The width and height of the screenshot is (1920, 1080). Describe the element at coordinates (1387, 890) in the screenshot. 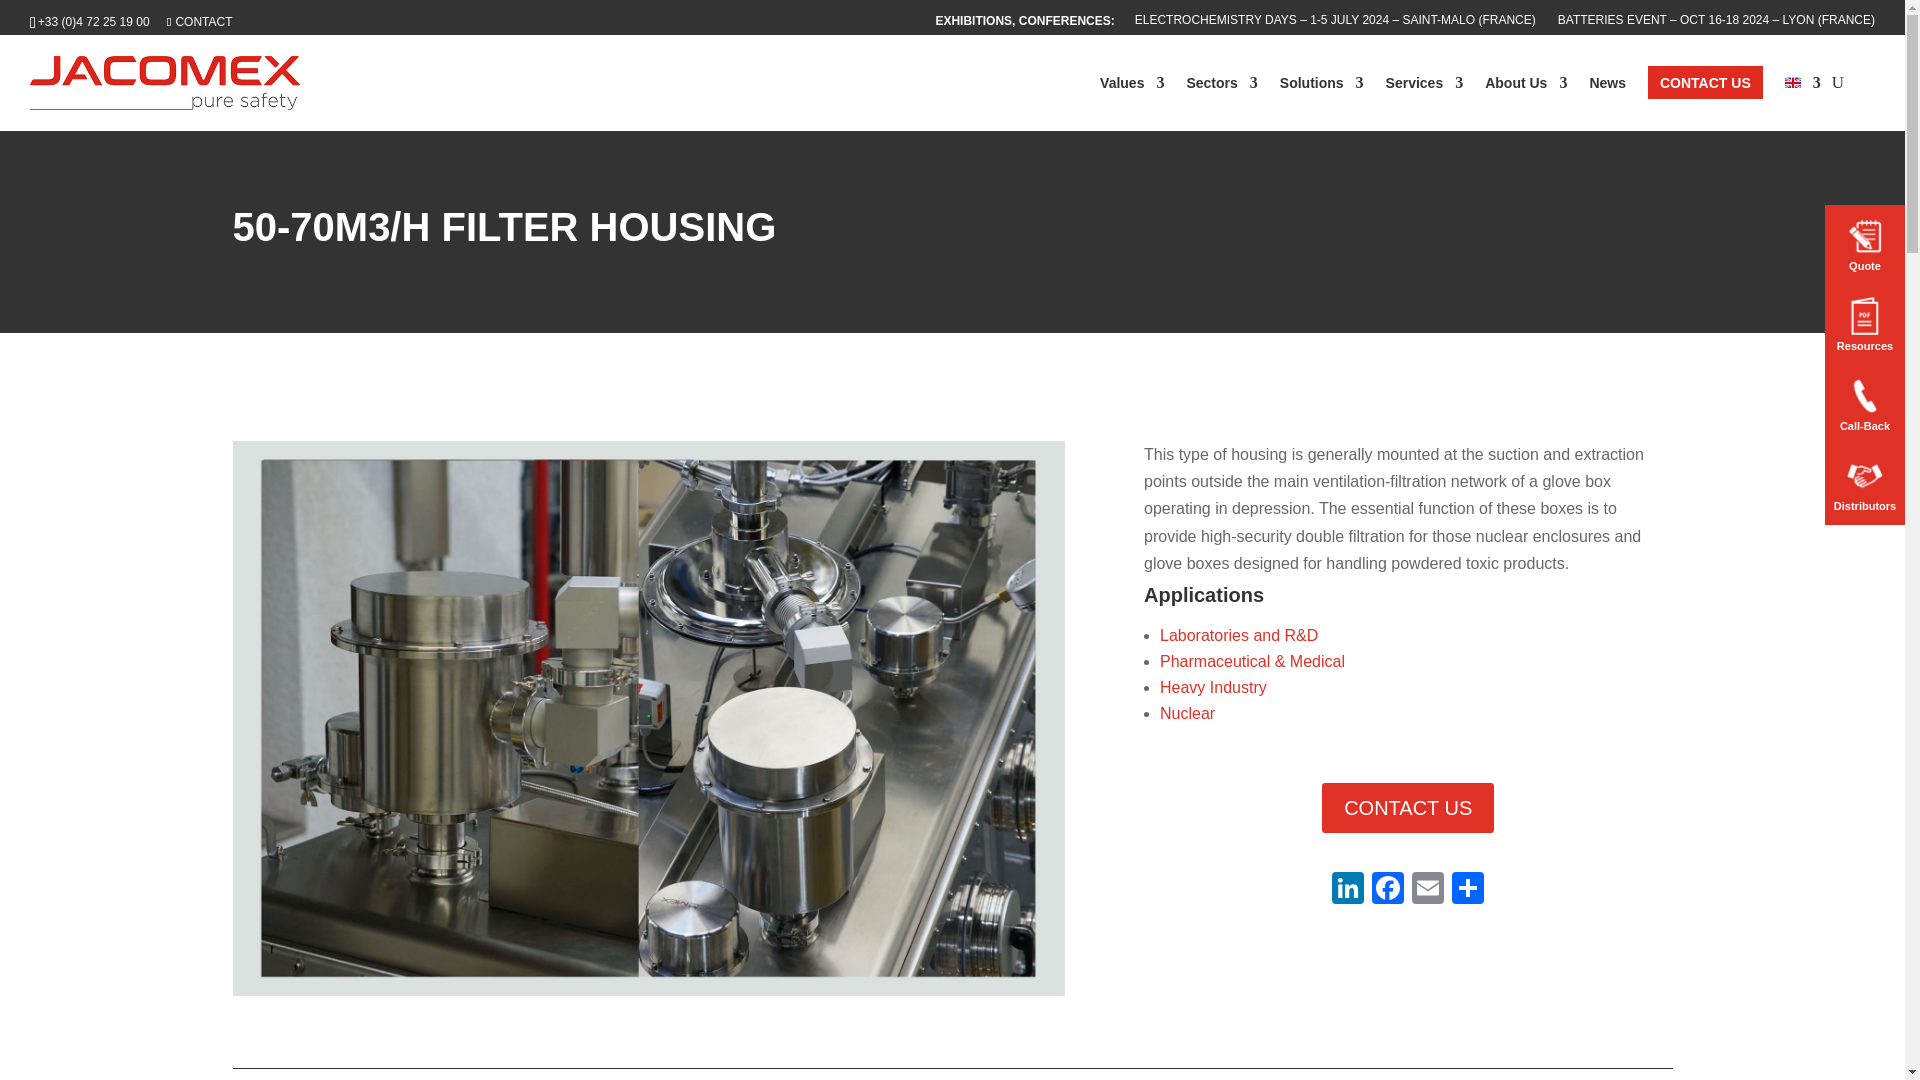

I see `Facebook` at that location.